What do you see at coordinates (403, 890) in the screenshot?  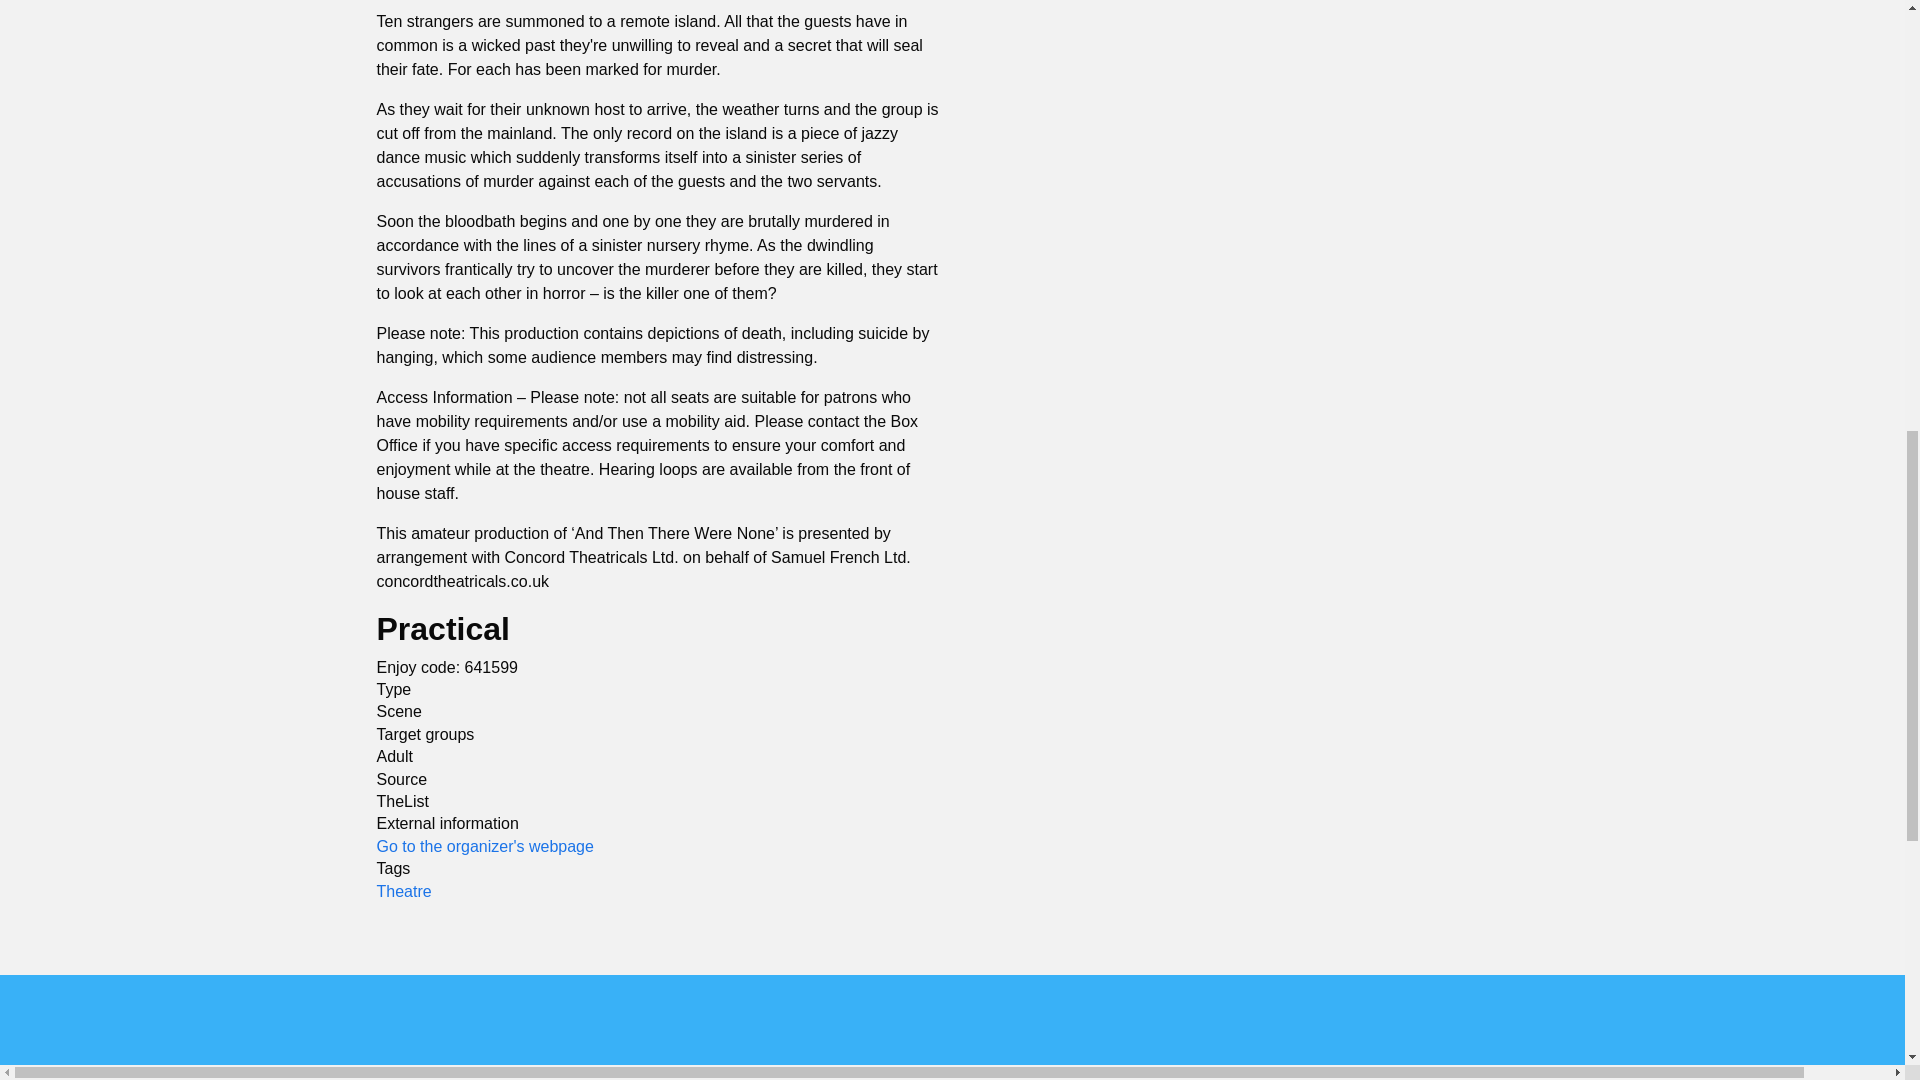 I see `Theatre` at bounding box center [403, 890].